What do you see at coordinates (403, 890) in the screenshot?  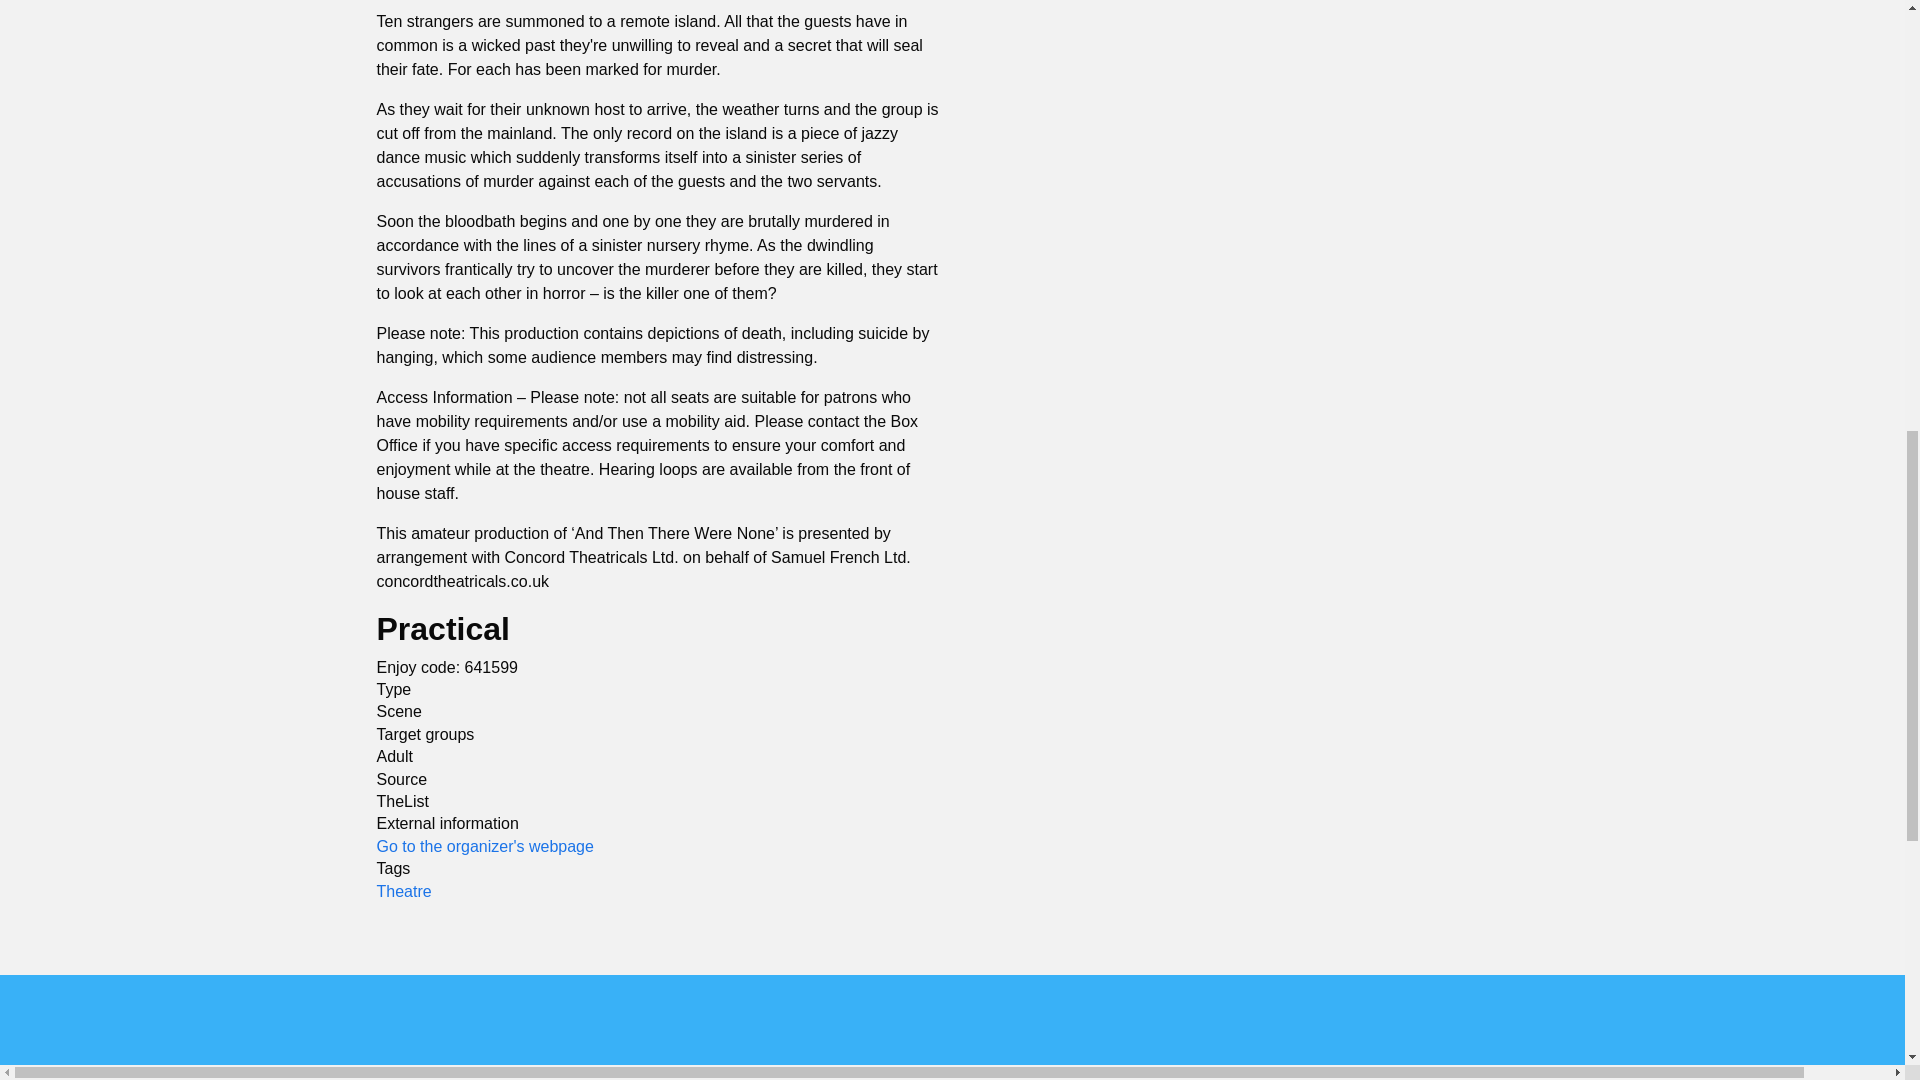 I see `Theatre` at bounding box center [403, 890].